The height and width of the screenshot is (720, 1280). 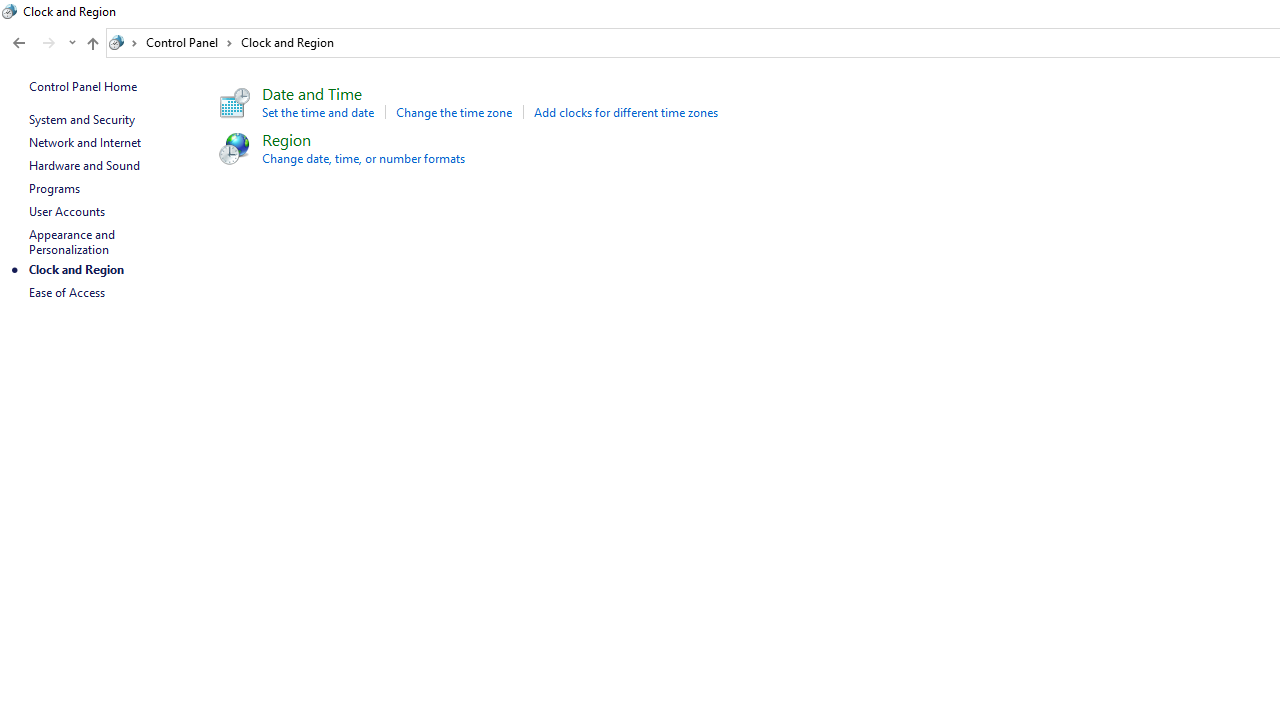 I want to click on Ease of Access, so click(x=66, y=292).